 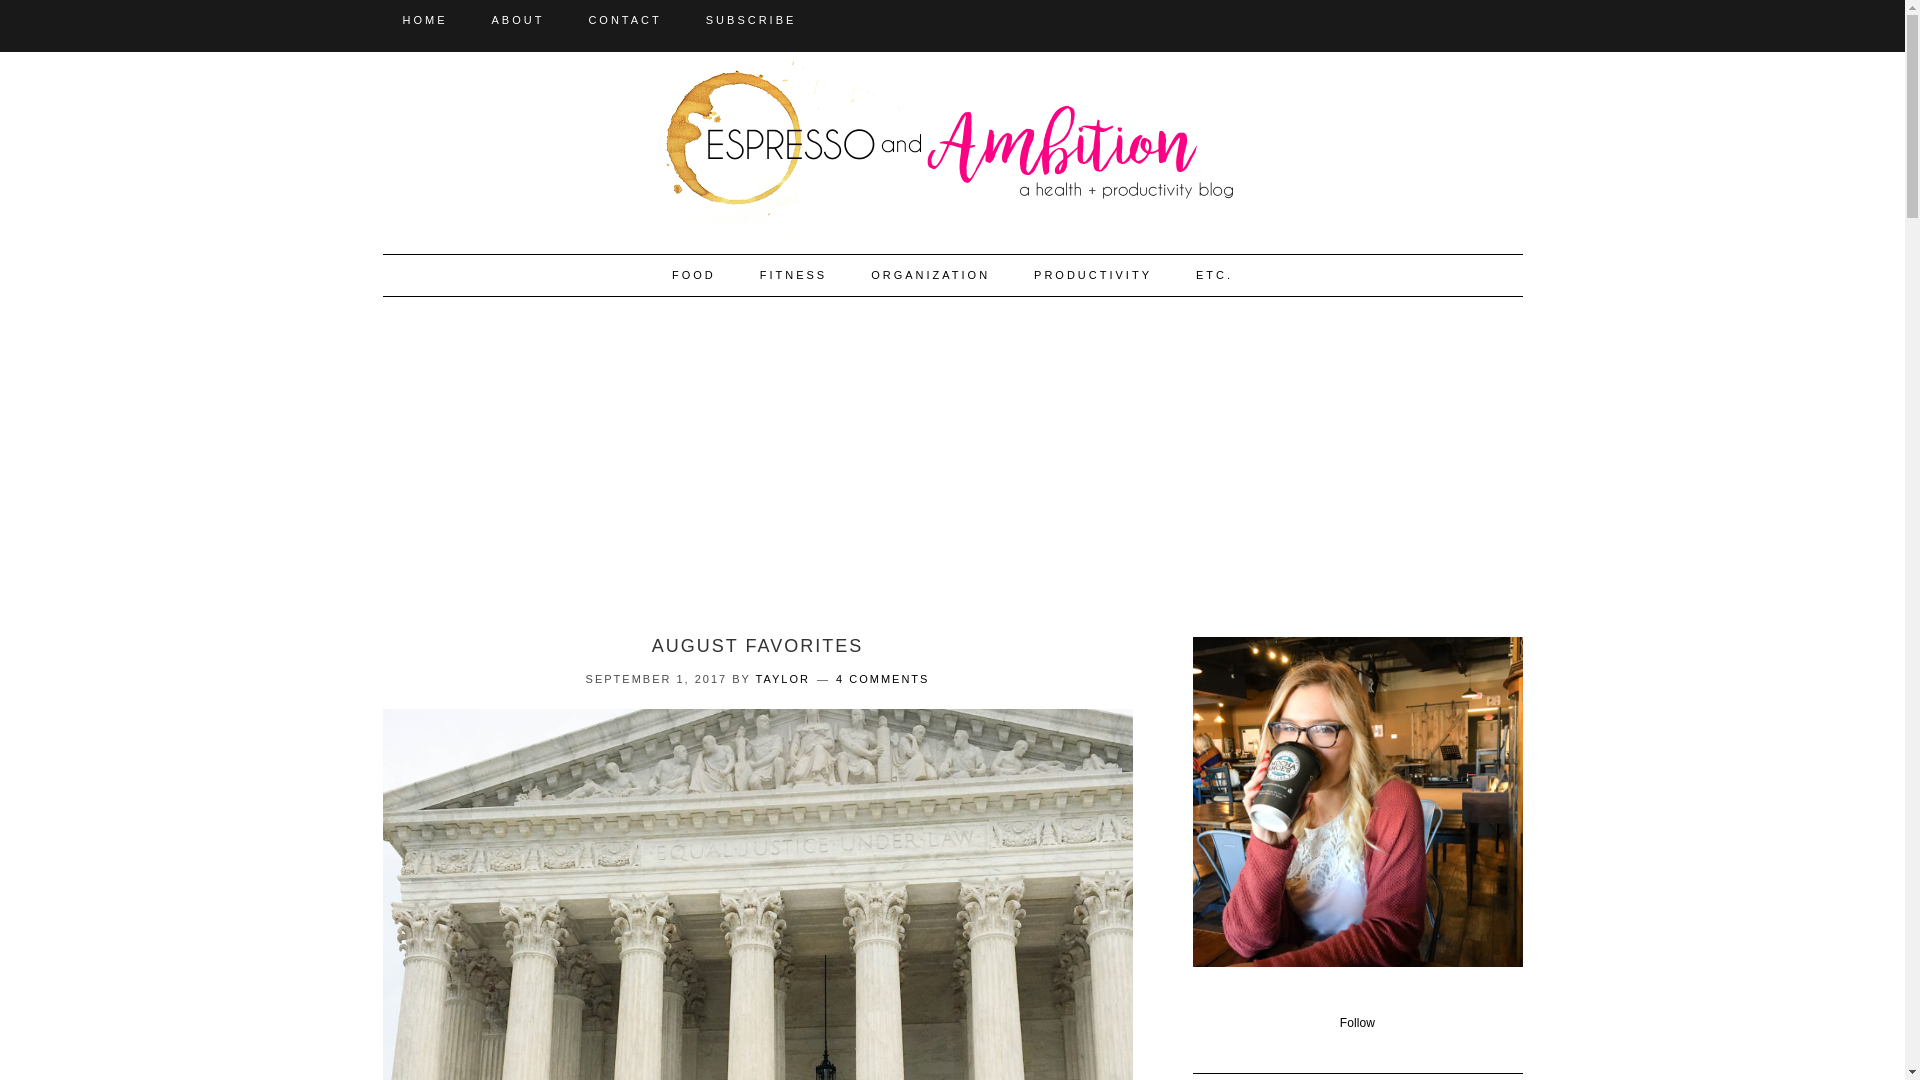 I want to click on TAYLOR, so click(x=783, y=678).